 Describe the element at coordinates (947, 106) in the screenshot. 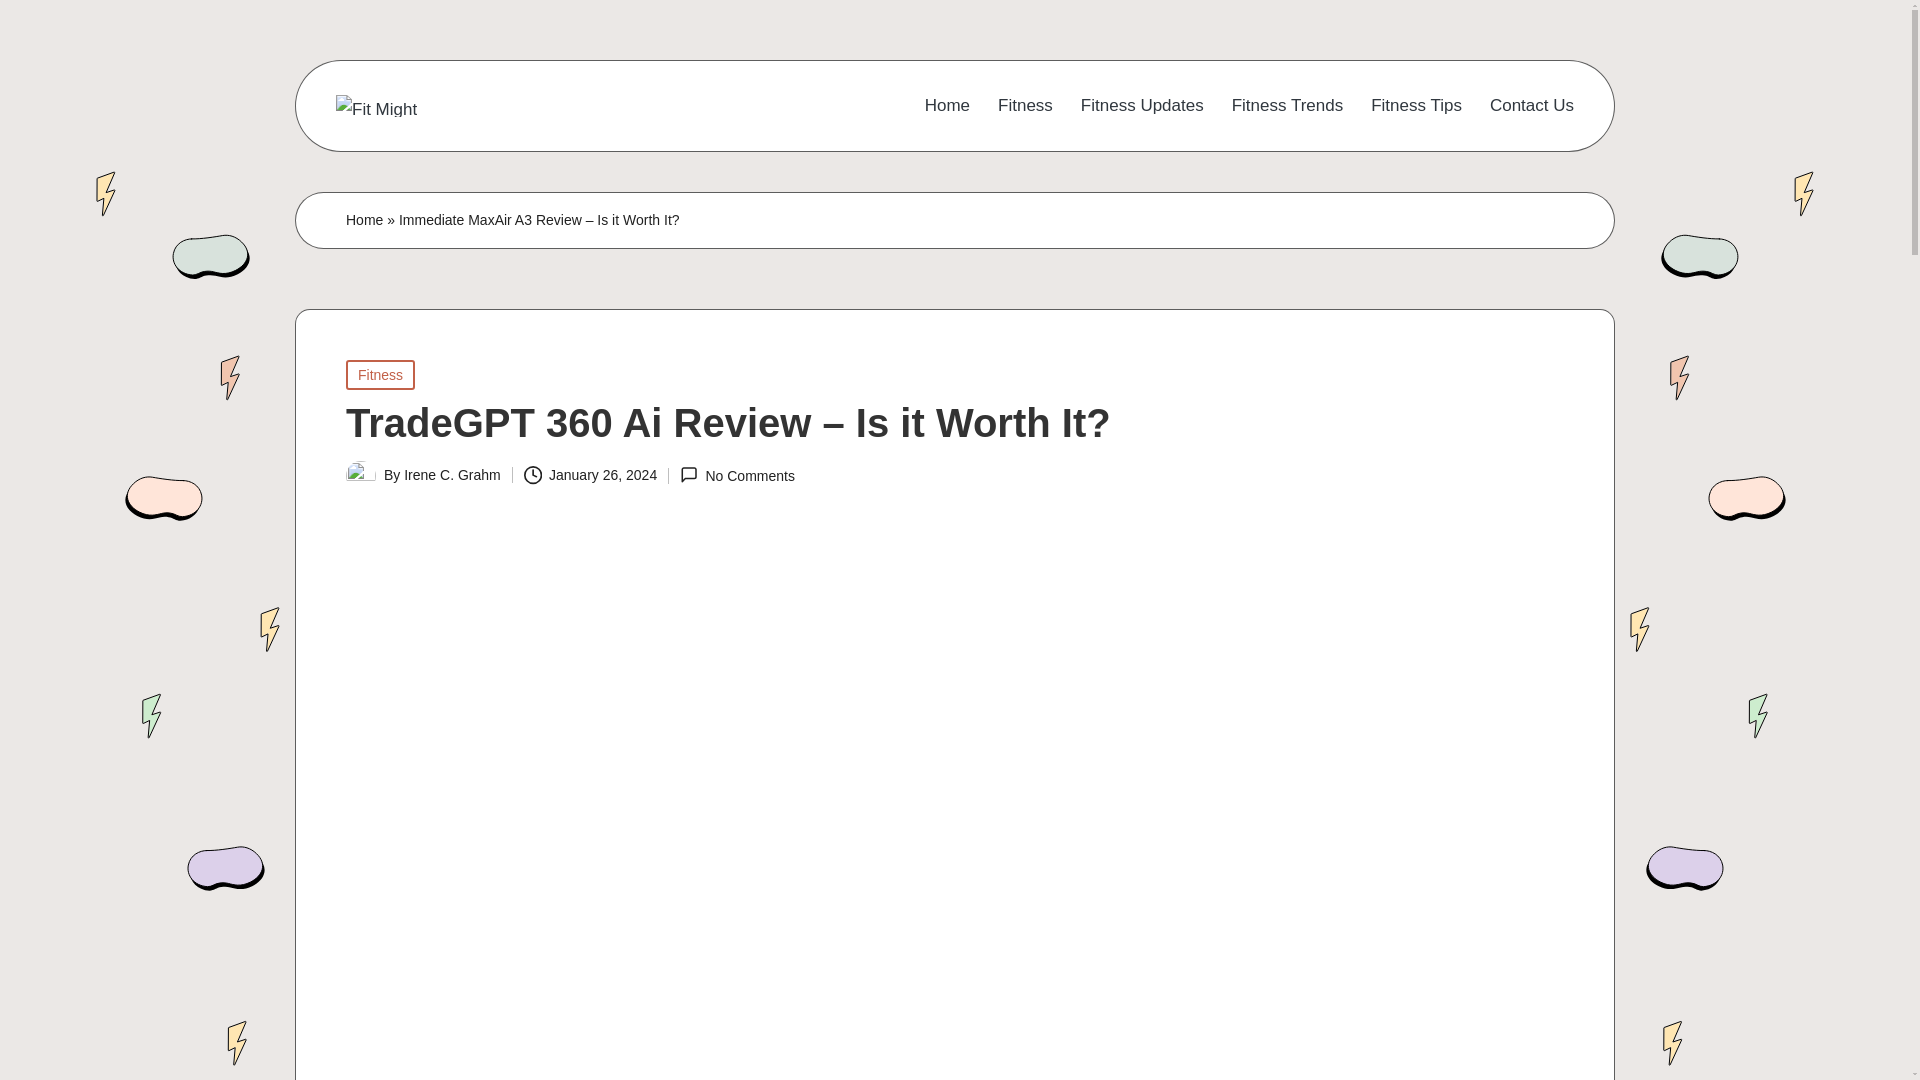

I see `Home` at that location.